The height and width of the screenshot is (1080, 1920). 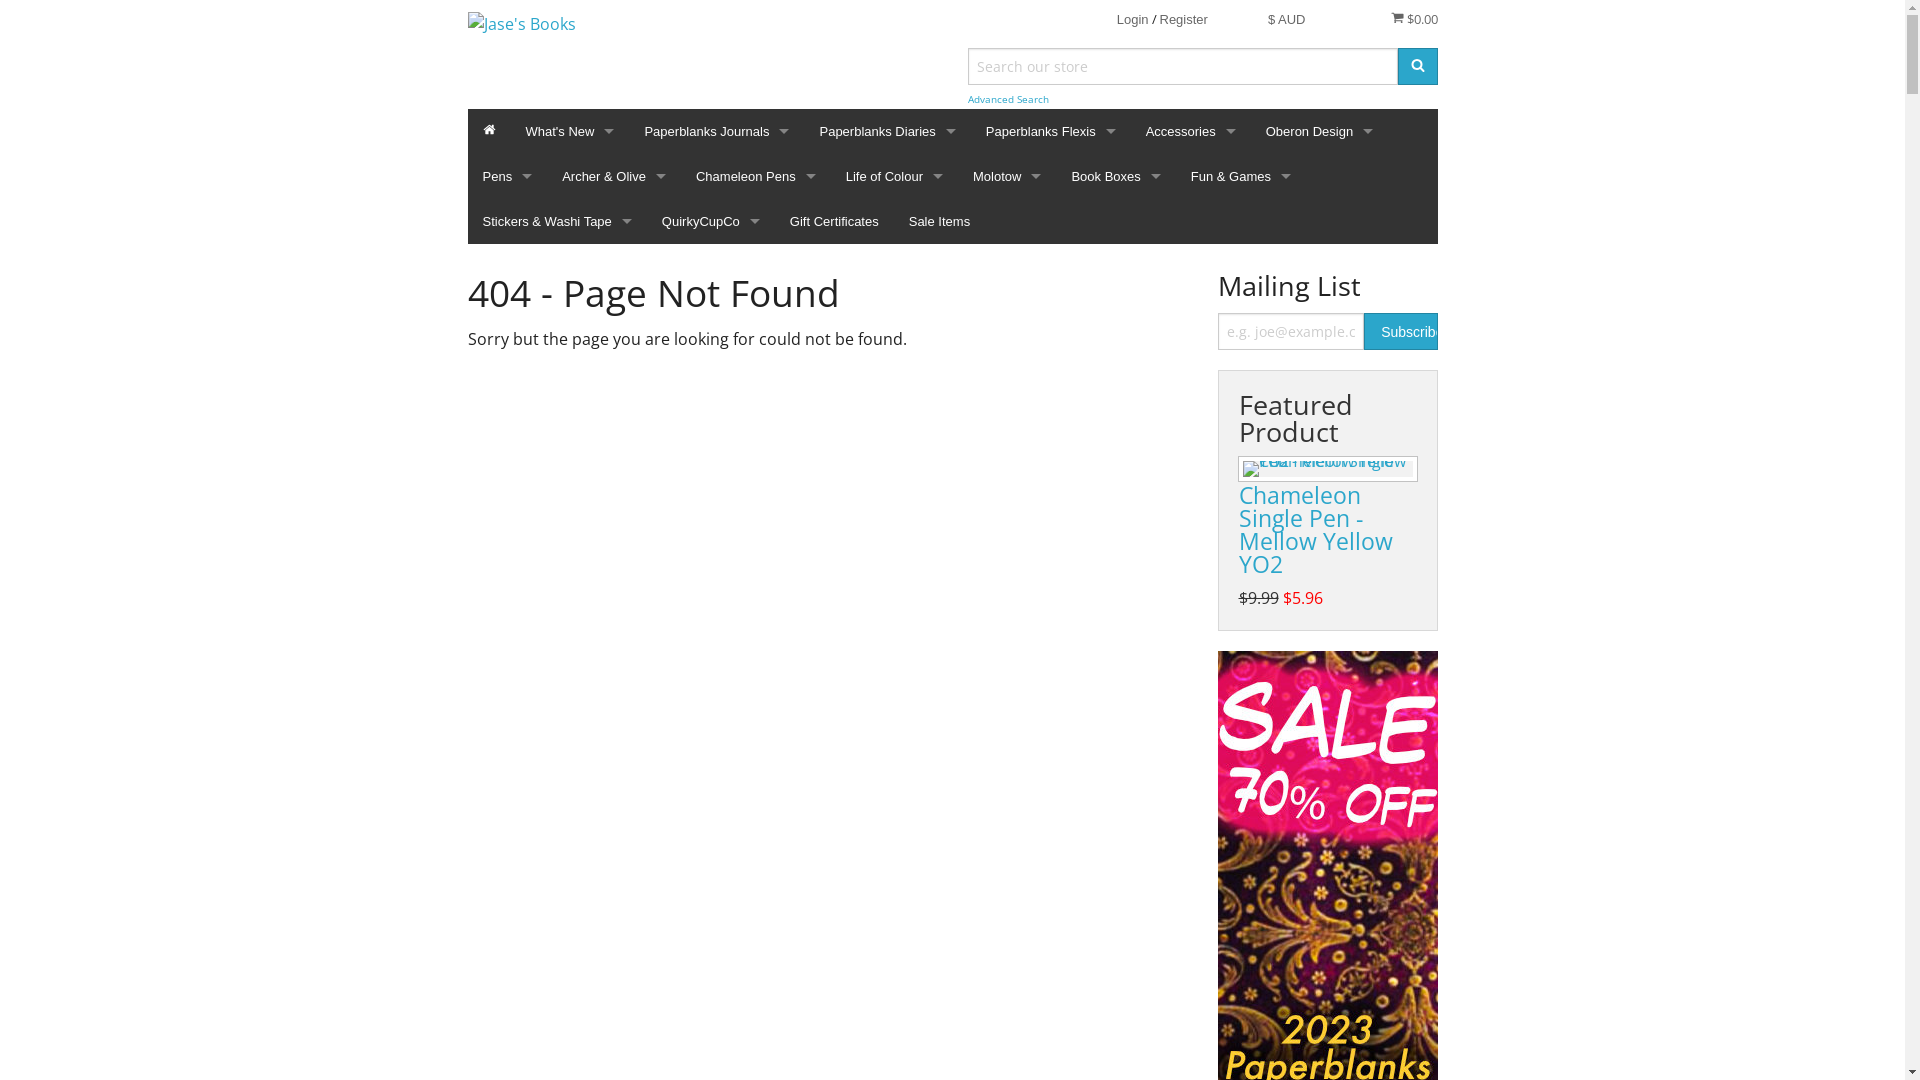 I want to click on All Products, so click(x=756, y=246).